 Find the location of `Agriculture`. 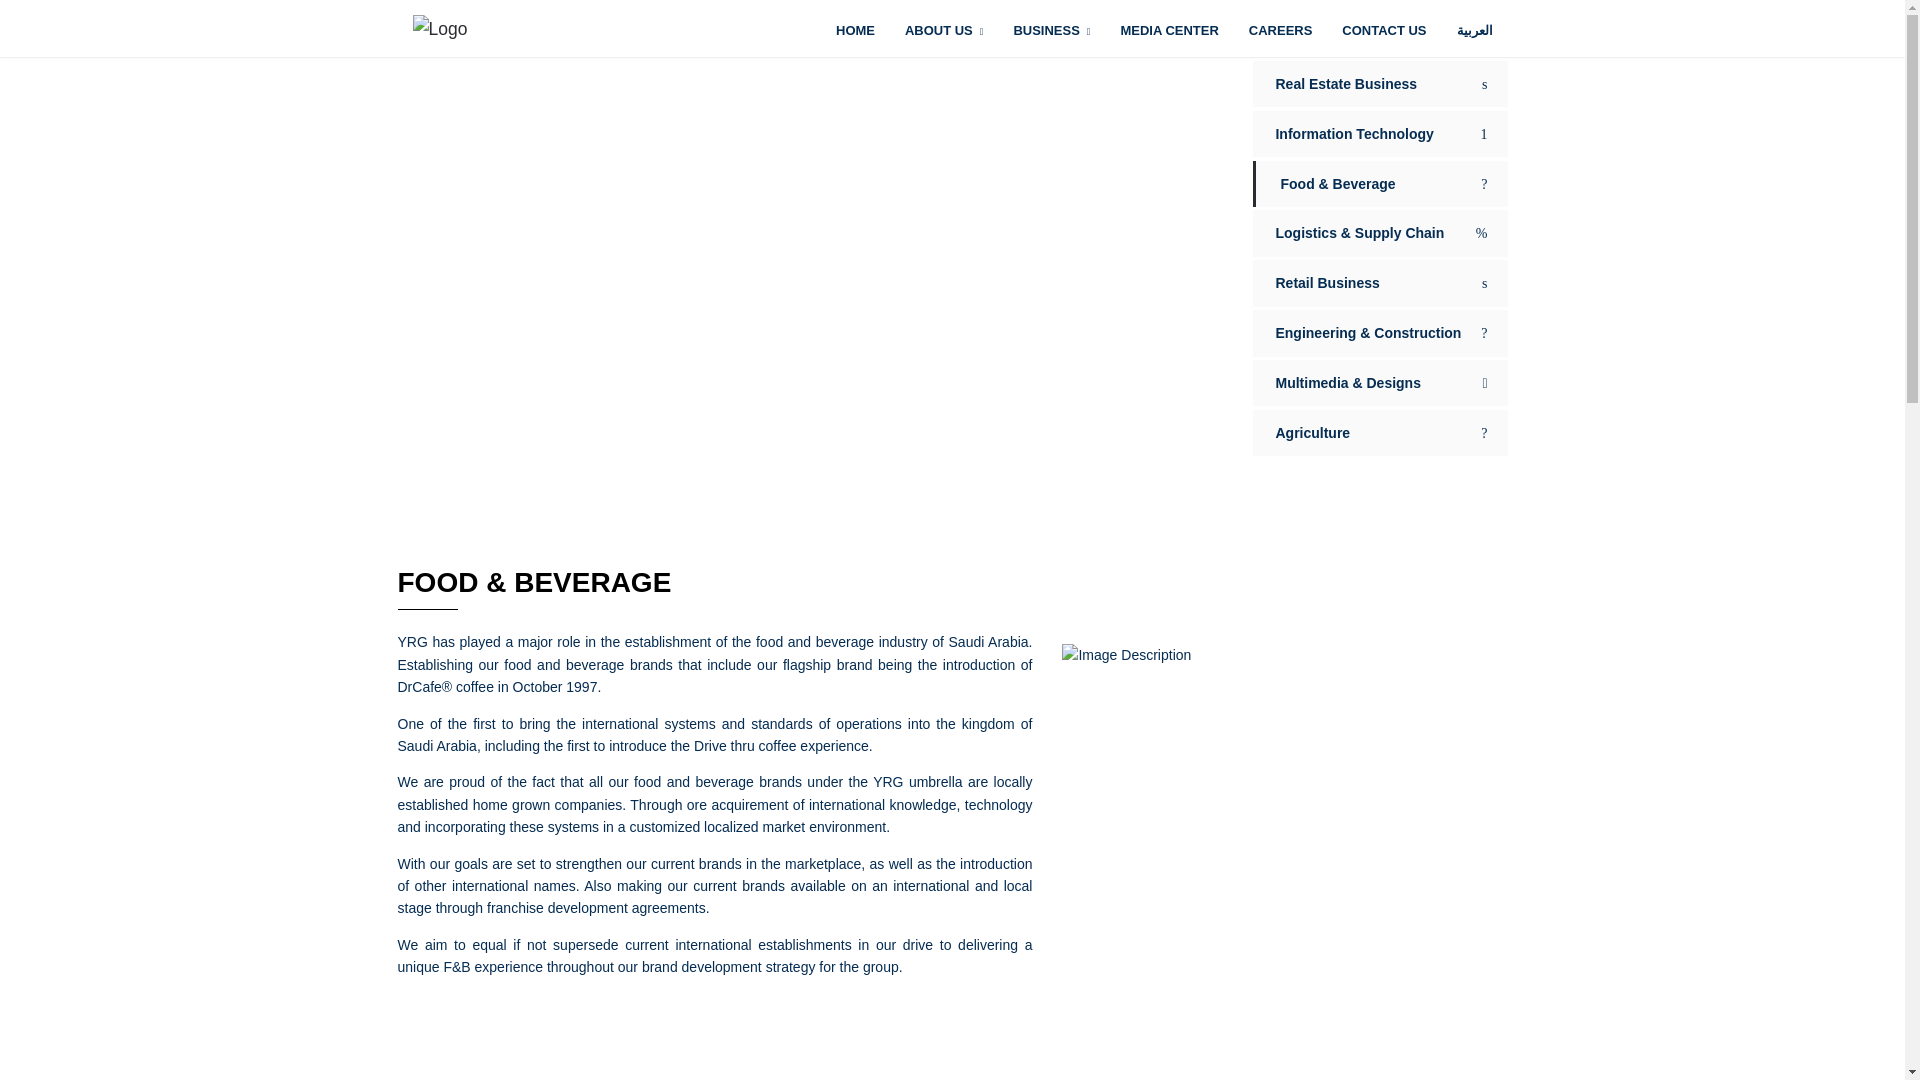

Agriculture is located at coordinates (1379, 432).